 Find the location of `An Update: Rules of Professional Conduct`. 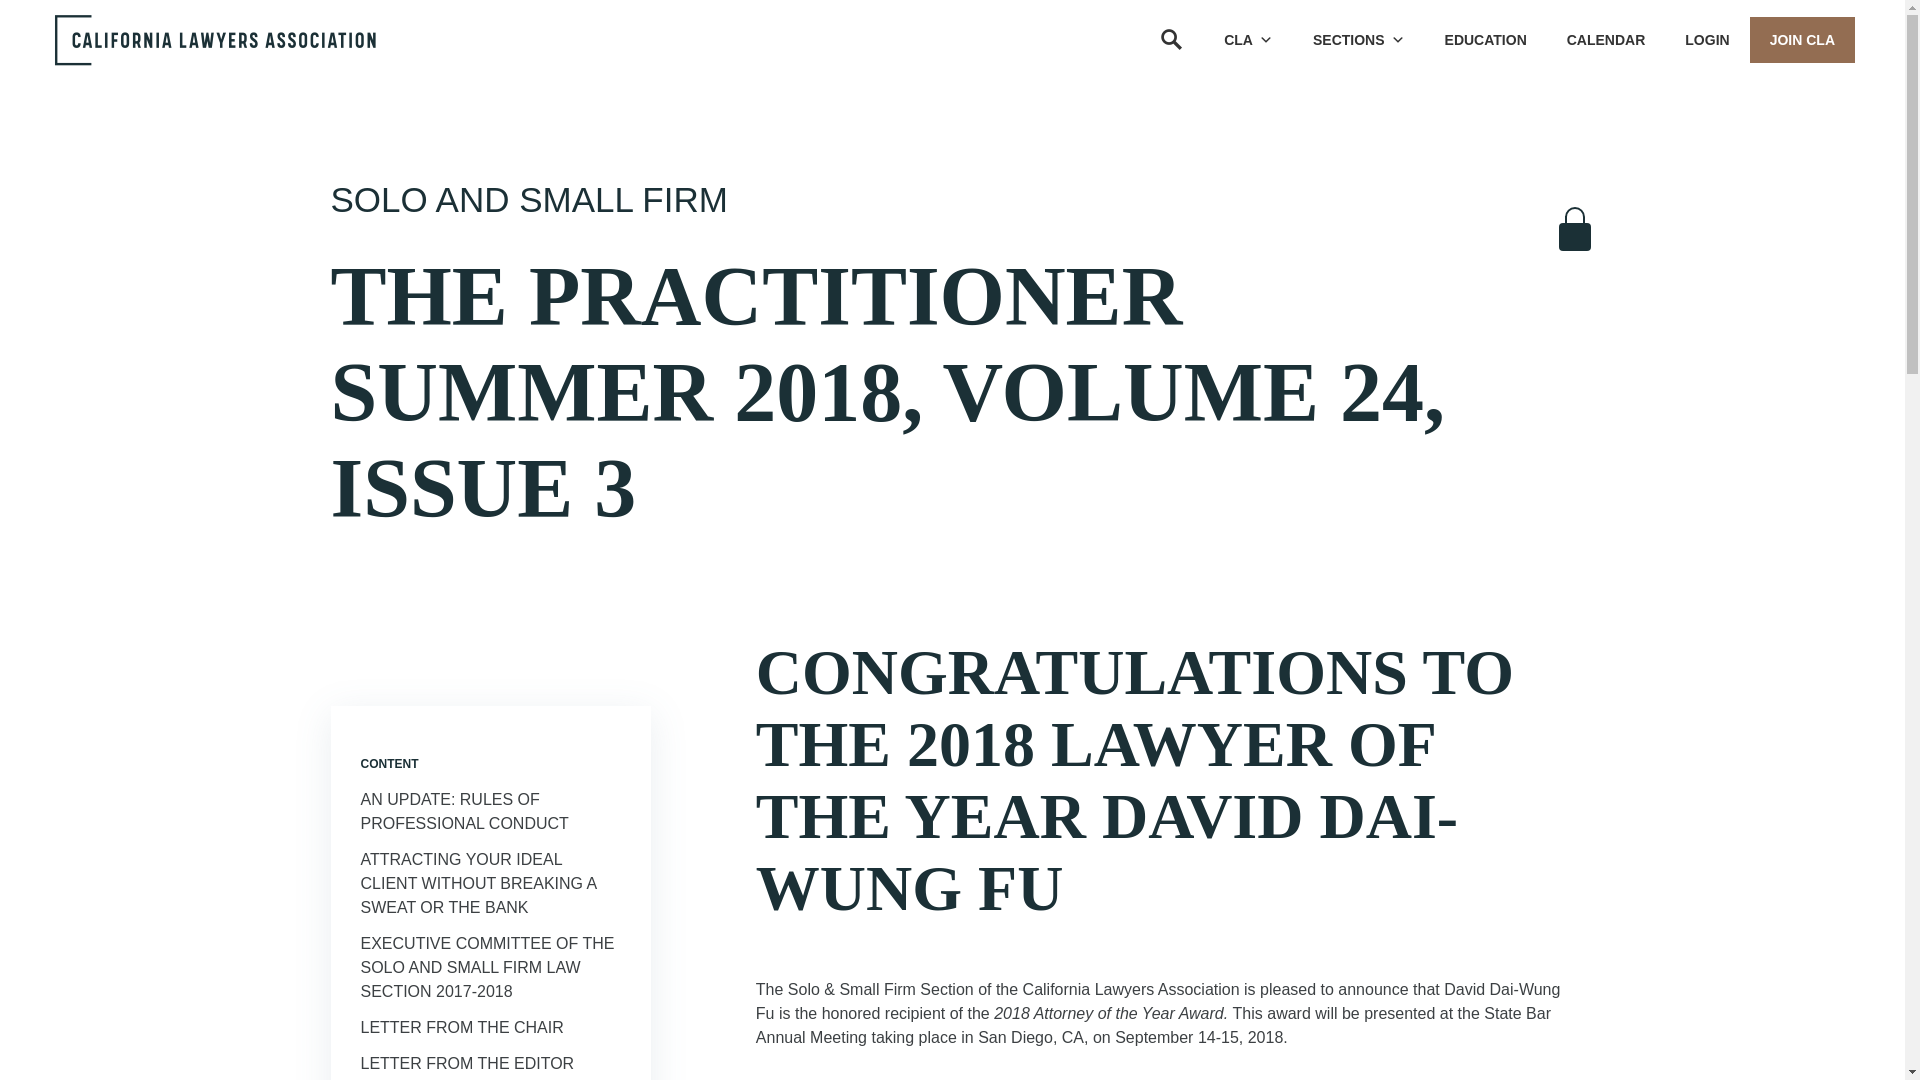

An Update: Rules of Professional Conduct is located at coordinates (464, 810).